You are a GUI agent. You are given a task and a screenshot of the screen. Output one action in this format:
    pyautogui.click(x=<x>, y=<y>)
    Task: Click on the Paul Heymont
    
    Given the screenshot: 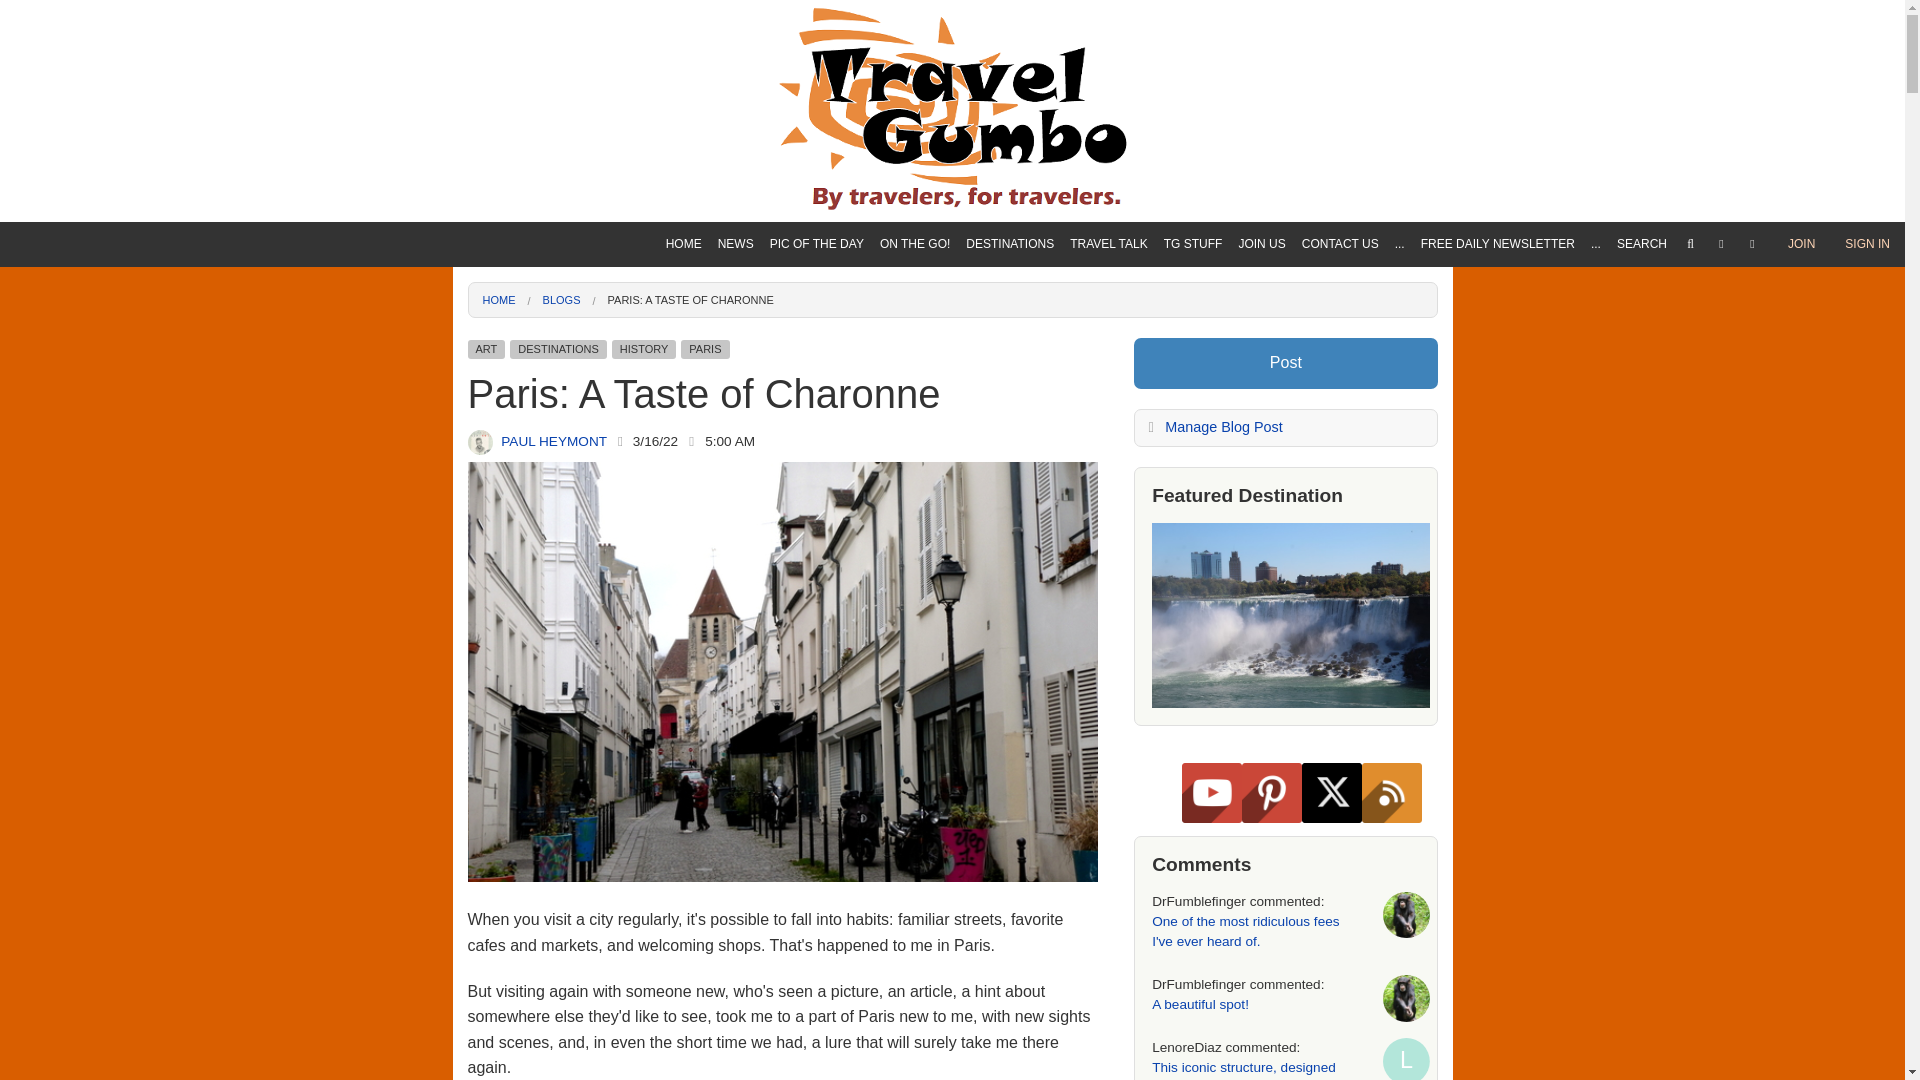 What is the action you would take?
    pyautogui.click(x=480, y=442)
    